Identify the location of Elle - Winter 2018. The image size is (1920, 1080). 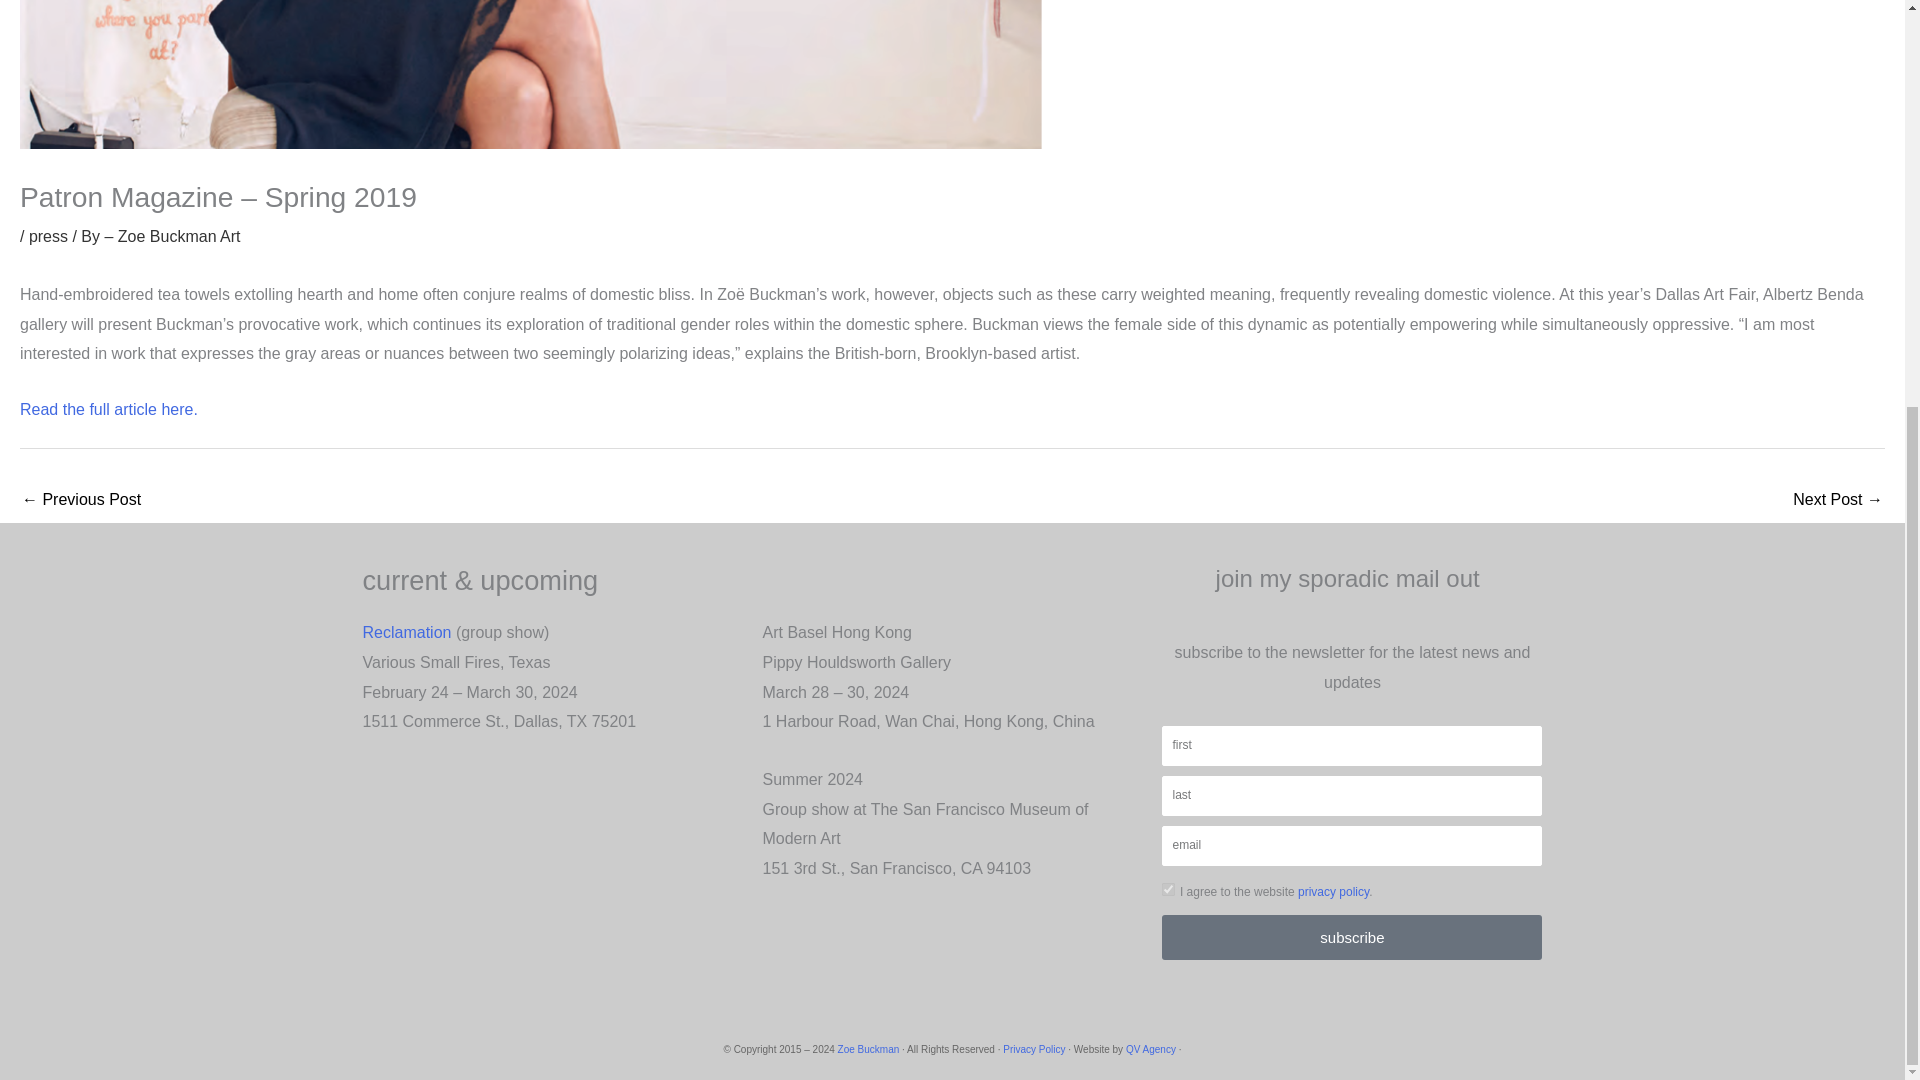
(80, 500).